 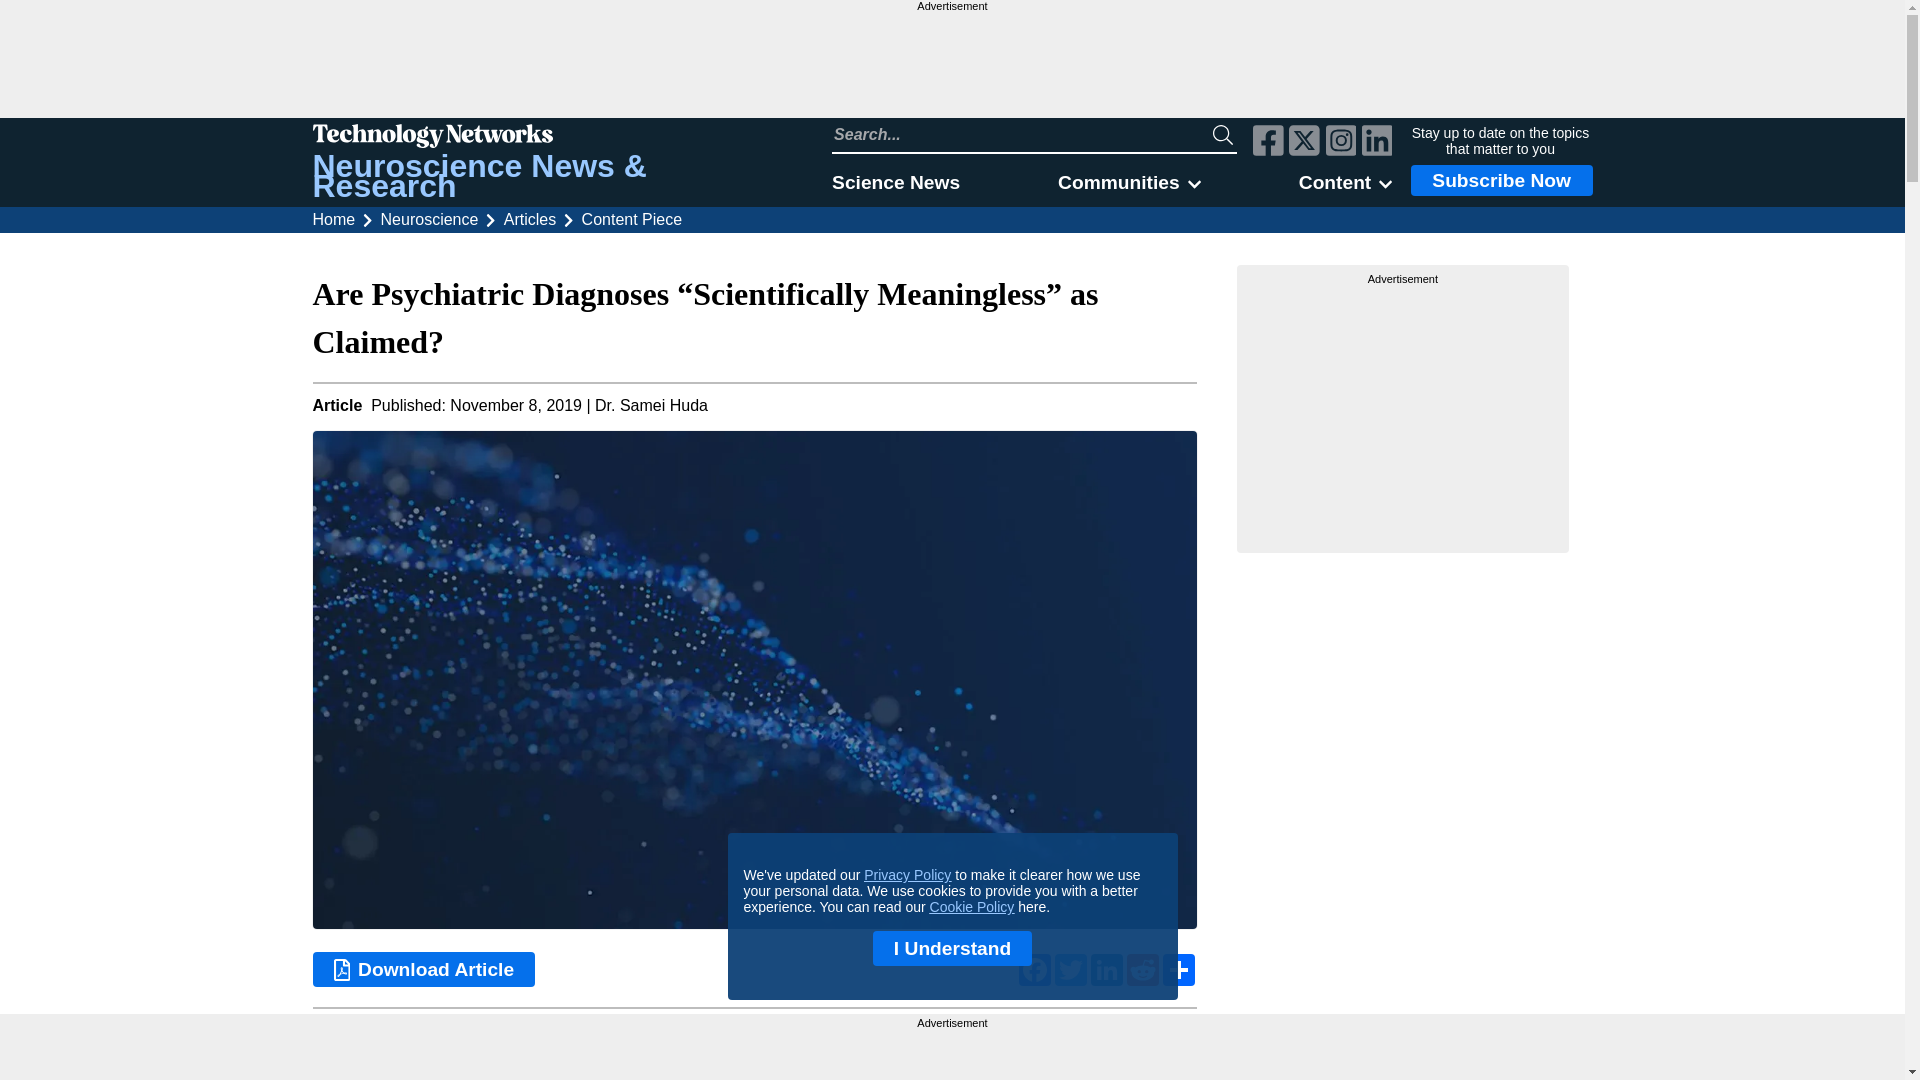 What do you see at coordinates (907, 875) in the screenshot?
I see `Privacy Policy` at bounding box center [907, 875].